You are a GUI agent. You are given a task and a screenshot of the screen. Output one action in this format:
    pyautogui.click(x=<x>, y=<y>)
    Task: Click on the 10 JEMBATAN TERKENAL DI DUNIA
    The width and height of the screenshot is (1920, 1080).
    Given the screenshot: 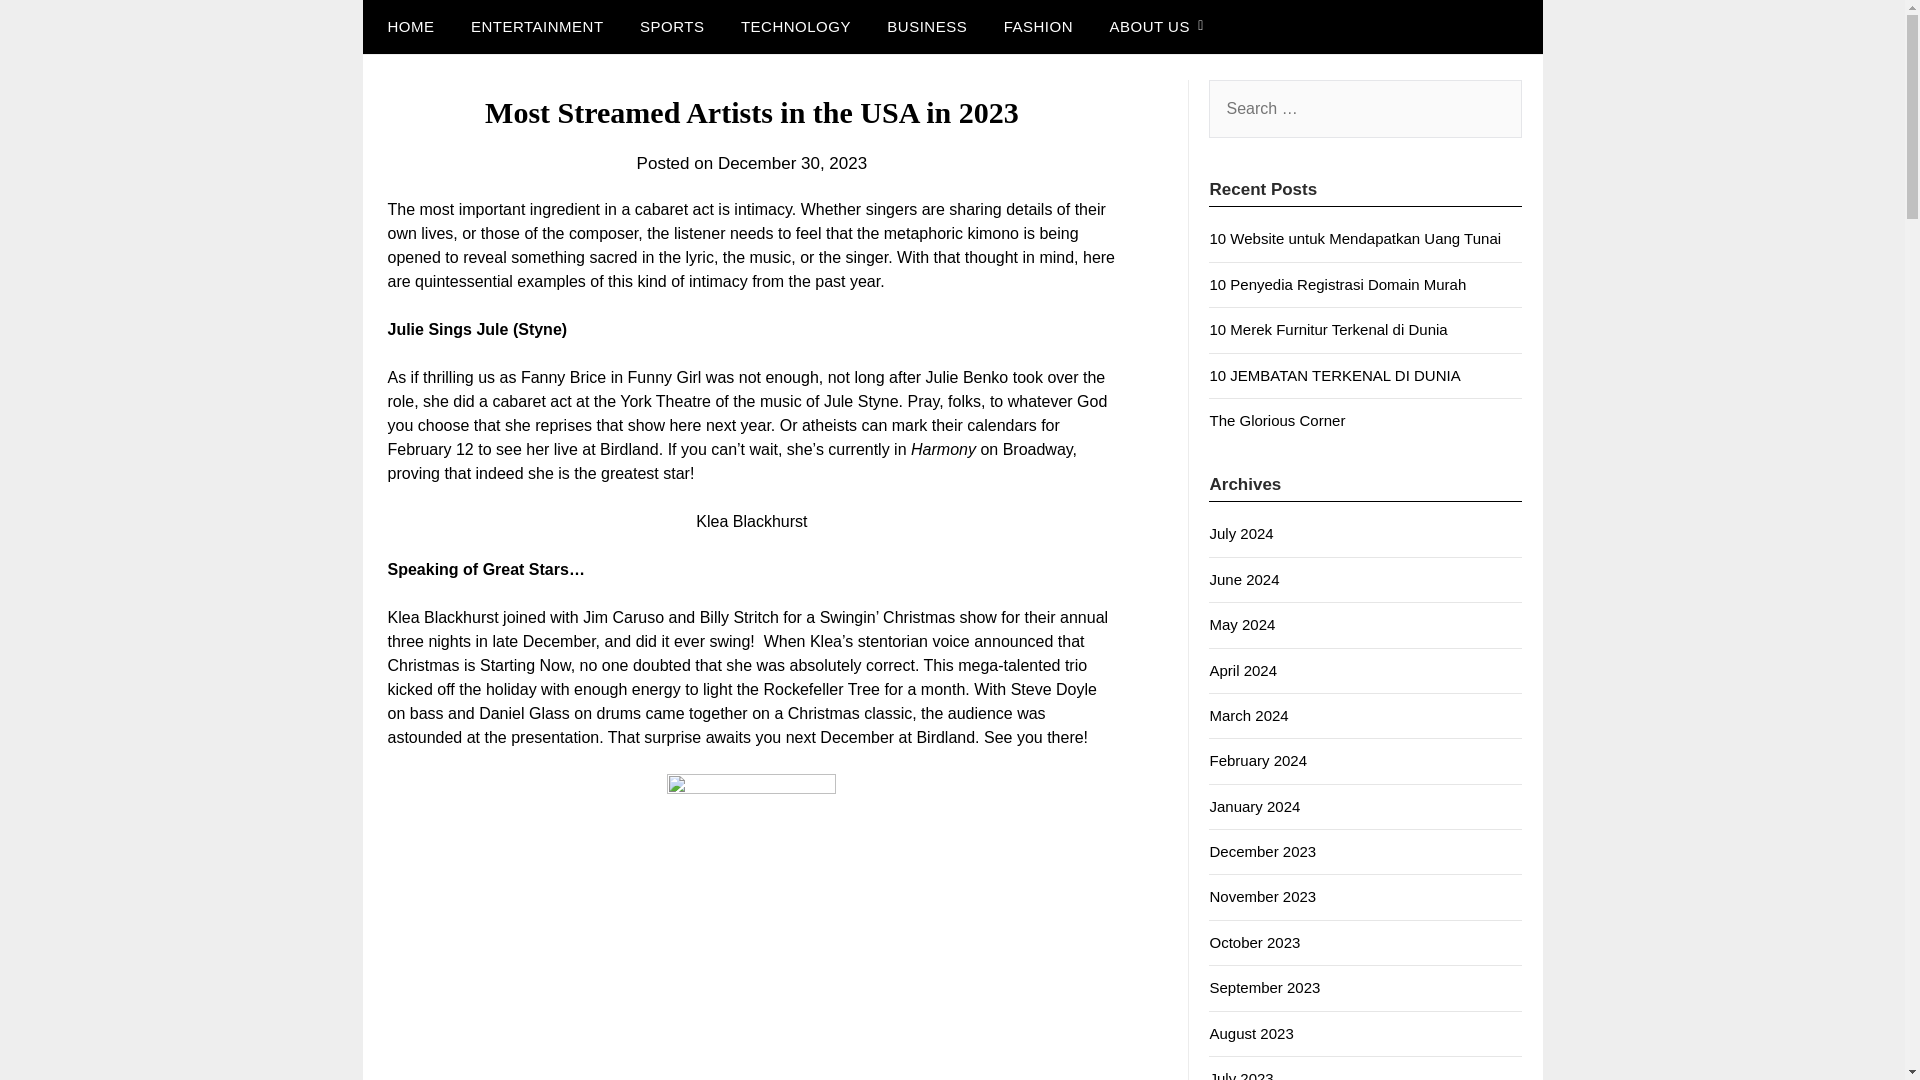 What is the action you would take?
    pyautogui.click(x=1334, y=376)
    